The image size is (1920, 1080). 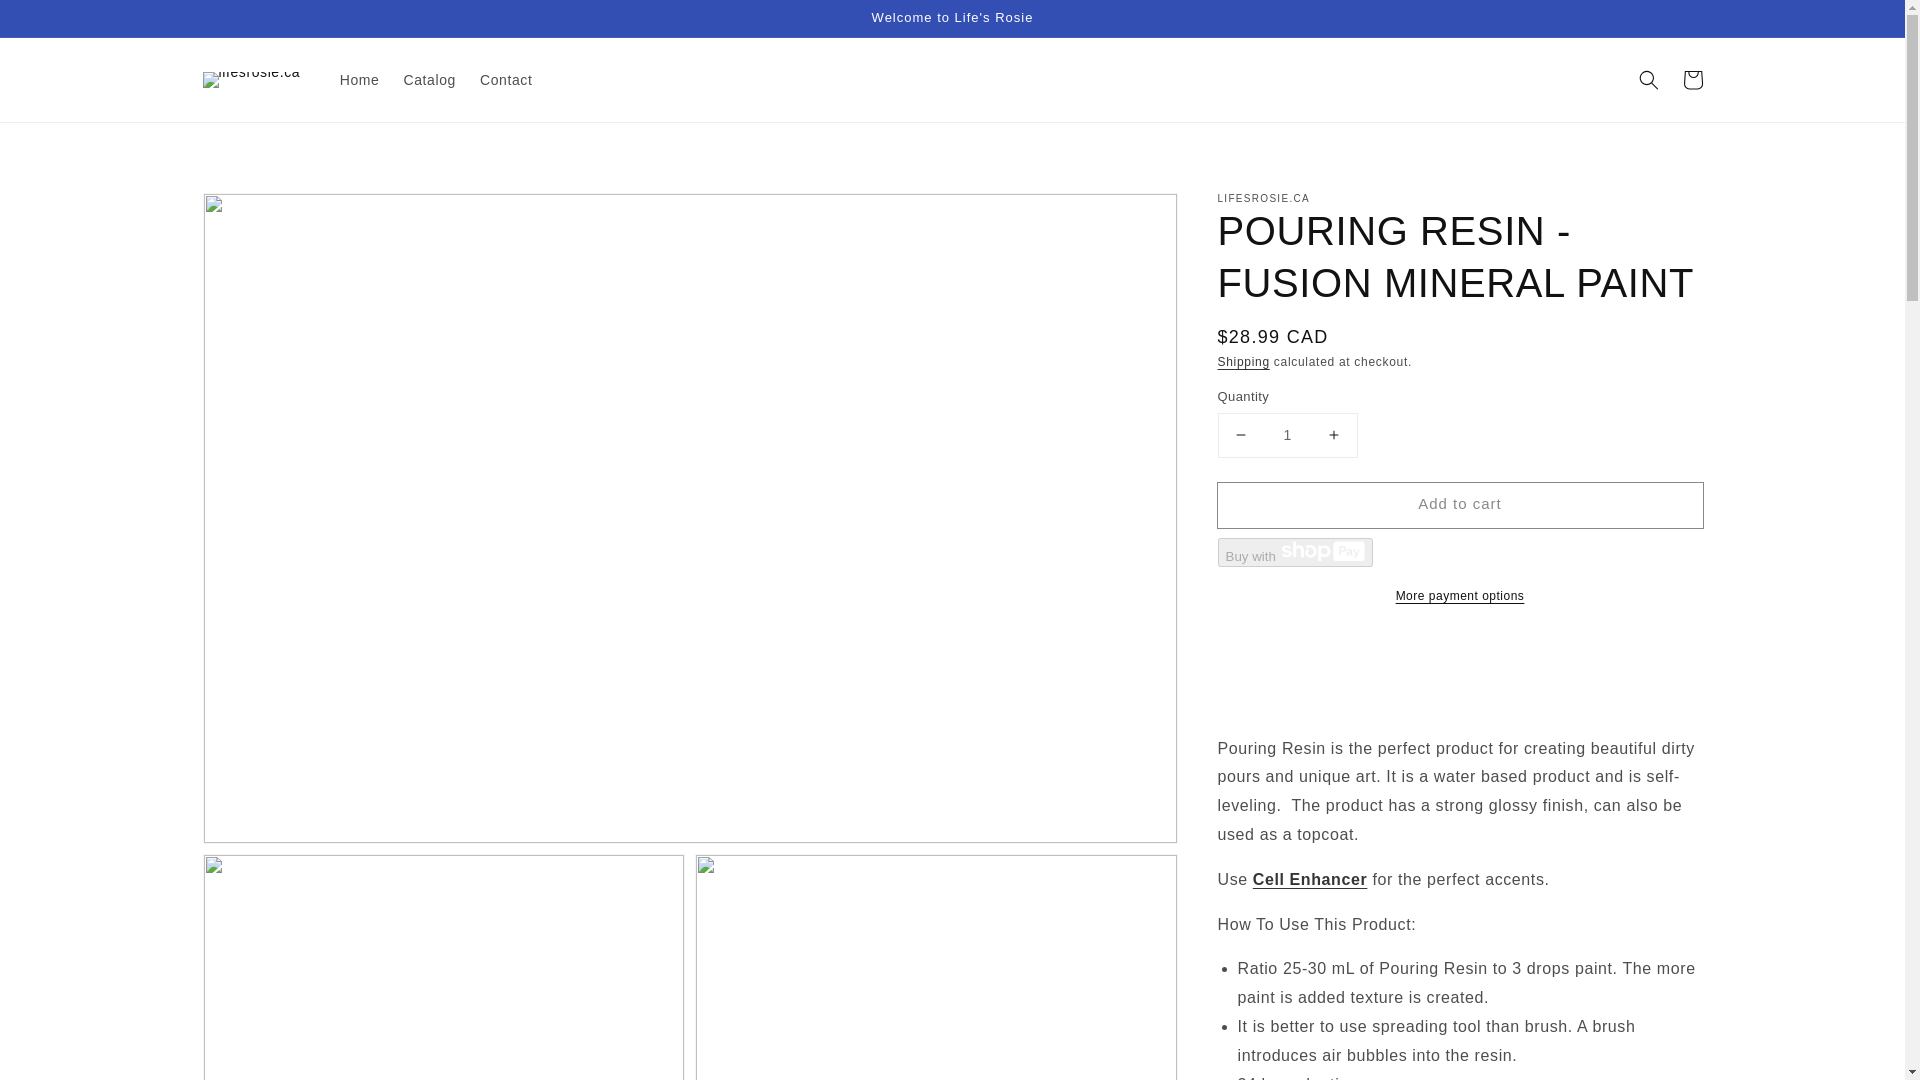 I want to click on Home, so click(x=360, y=80).